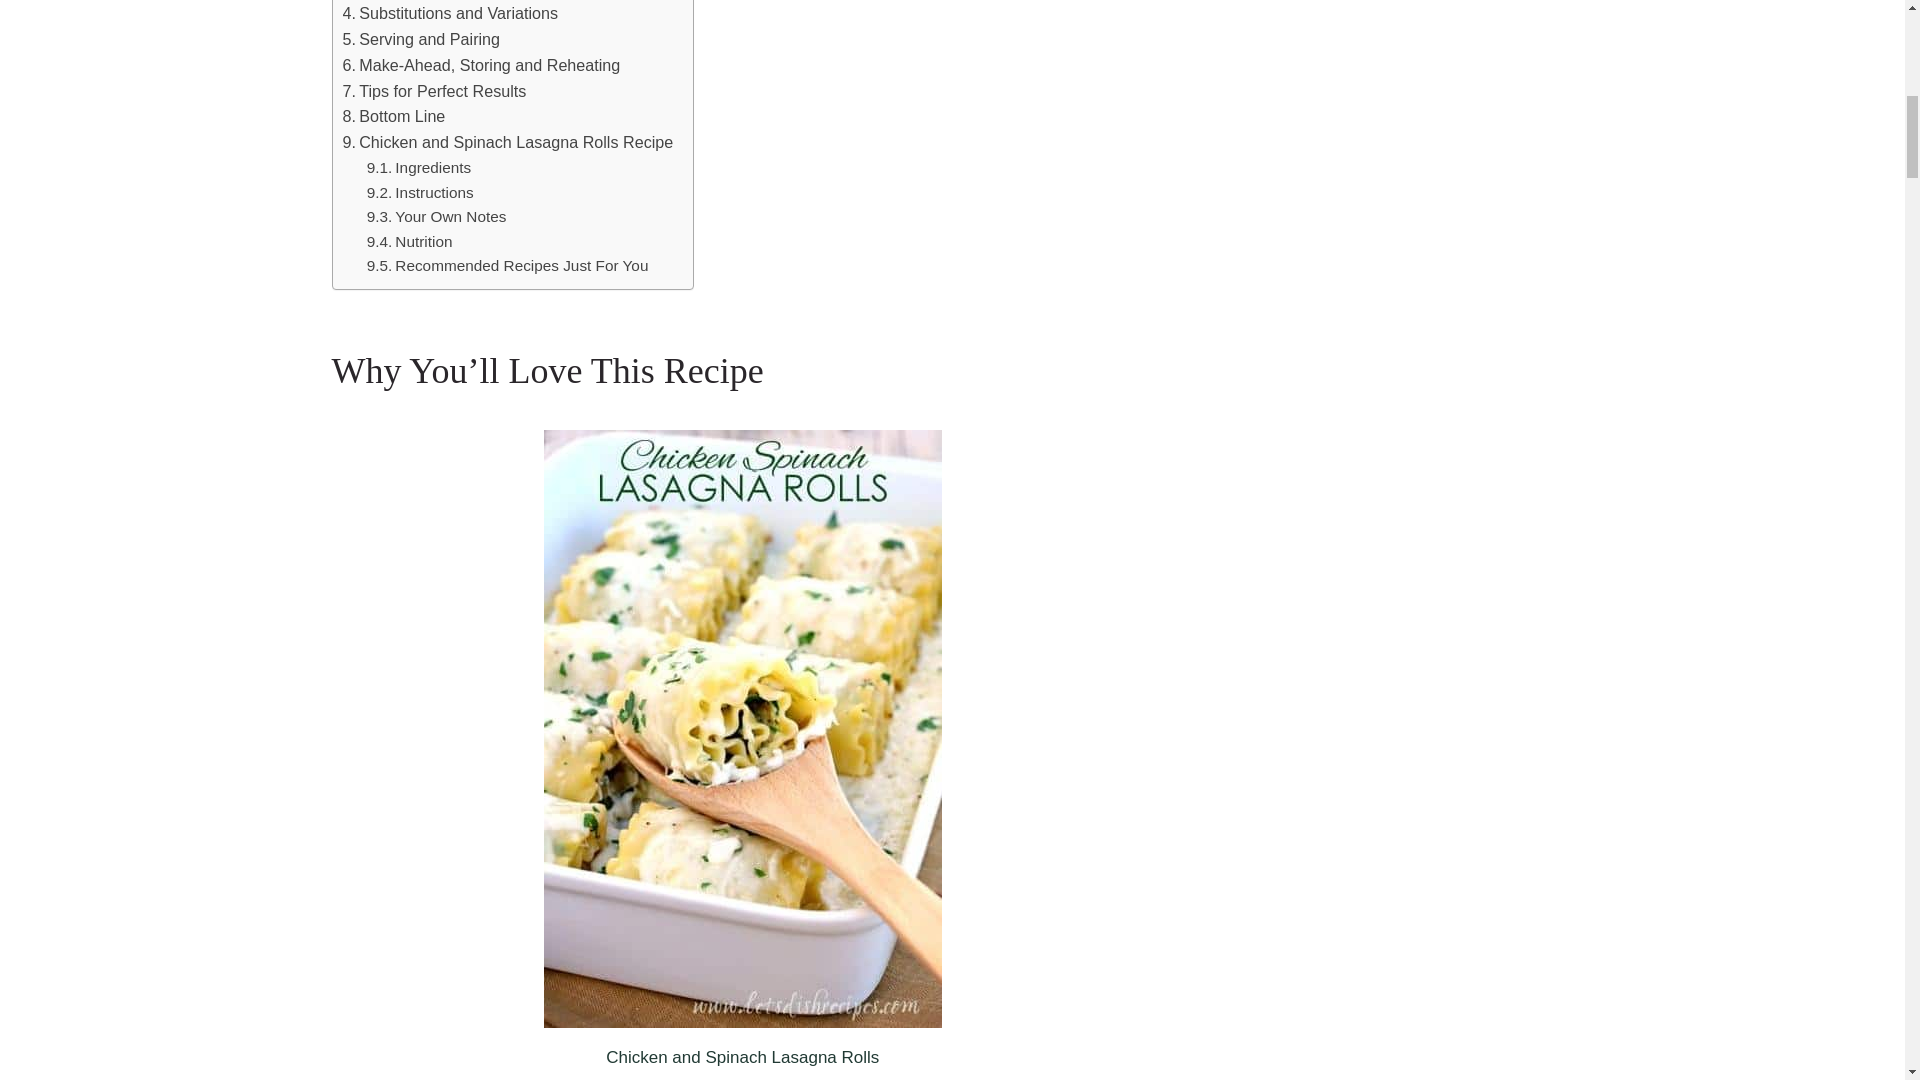 Image resolution: width=1920 pixels, height=1080 pixels. What do you see at coordinates (507, 266) in the screenshot?
I see `Recommended Recipes Just For You` at bounding box center [507, 266].